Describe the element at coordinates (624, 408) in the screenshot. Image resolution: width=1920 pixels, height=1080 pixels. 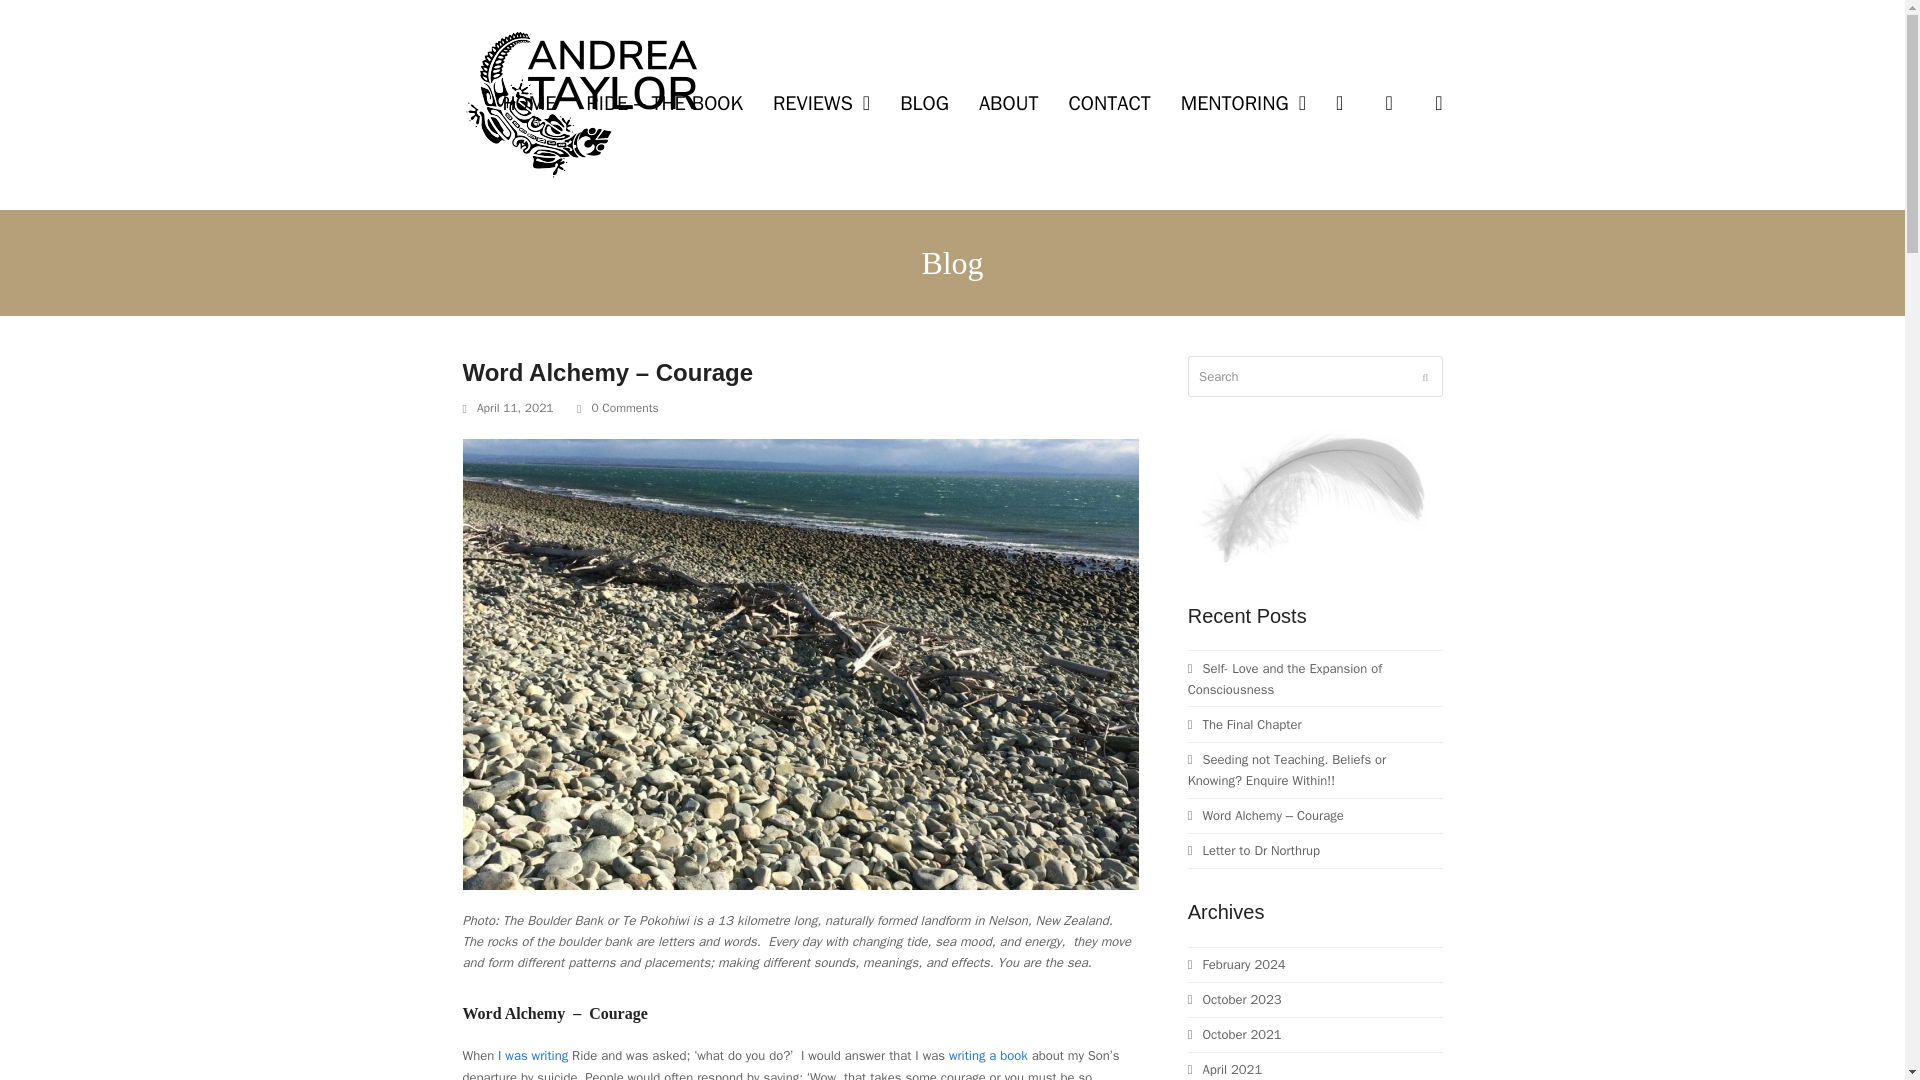
I see `0 Comments` at that location.